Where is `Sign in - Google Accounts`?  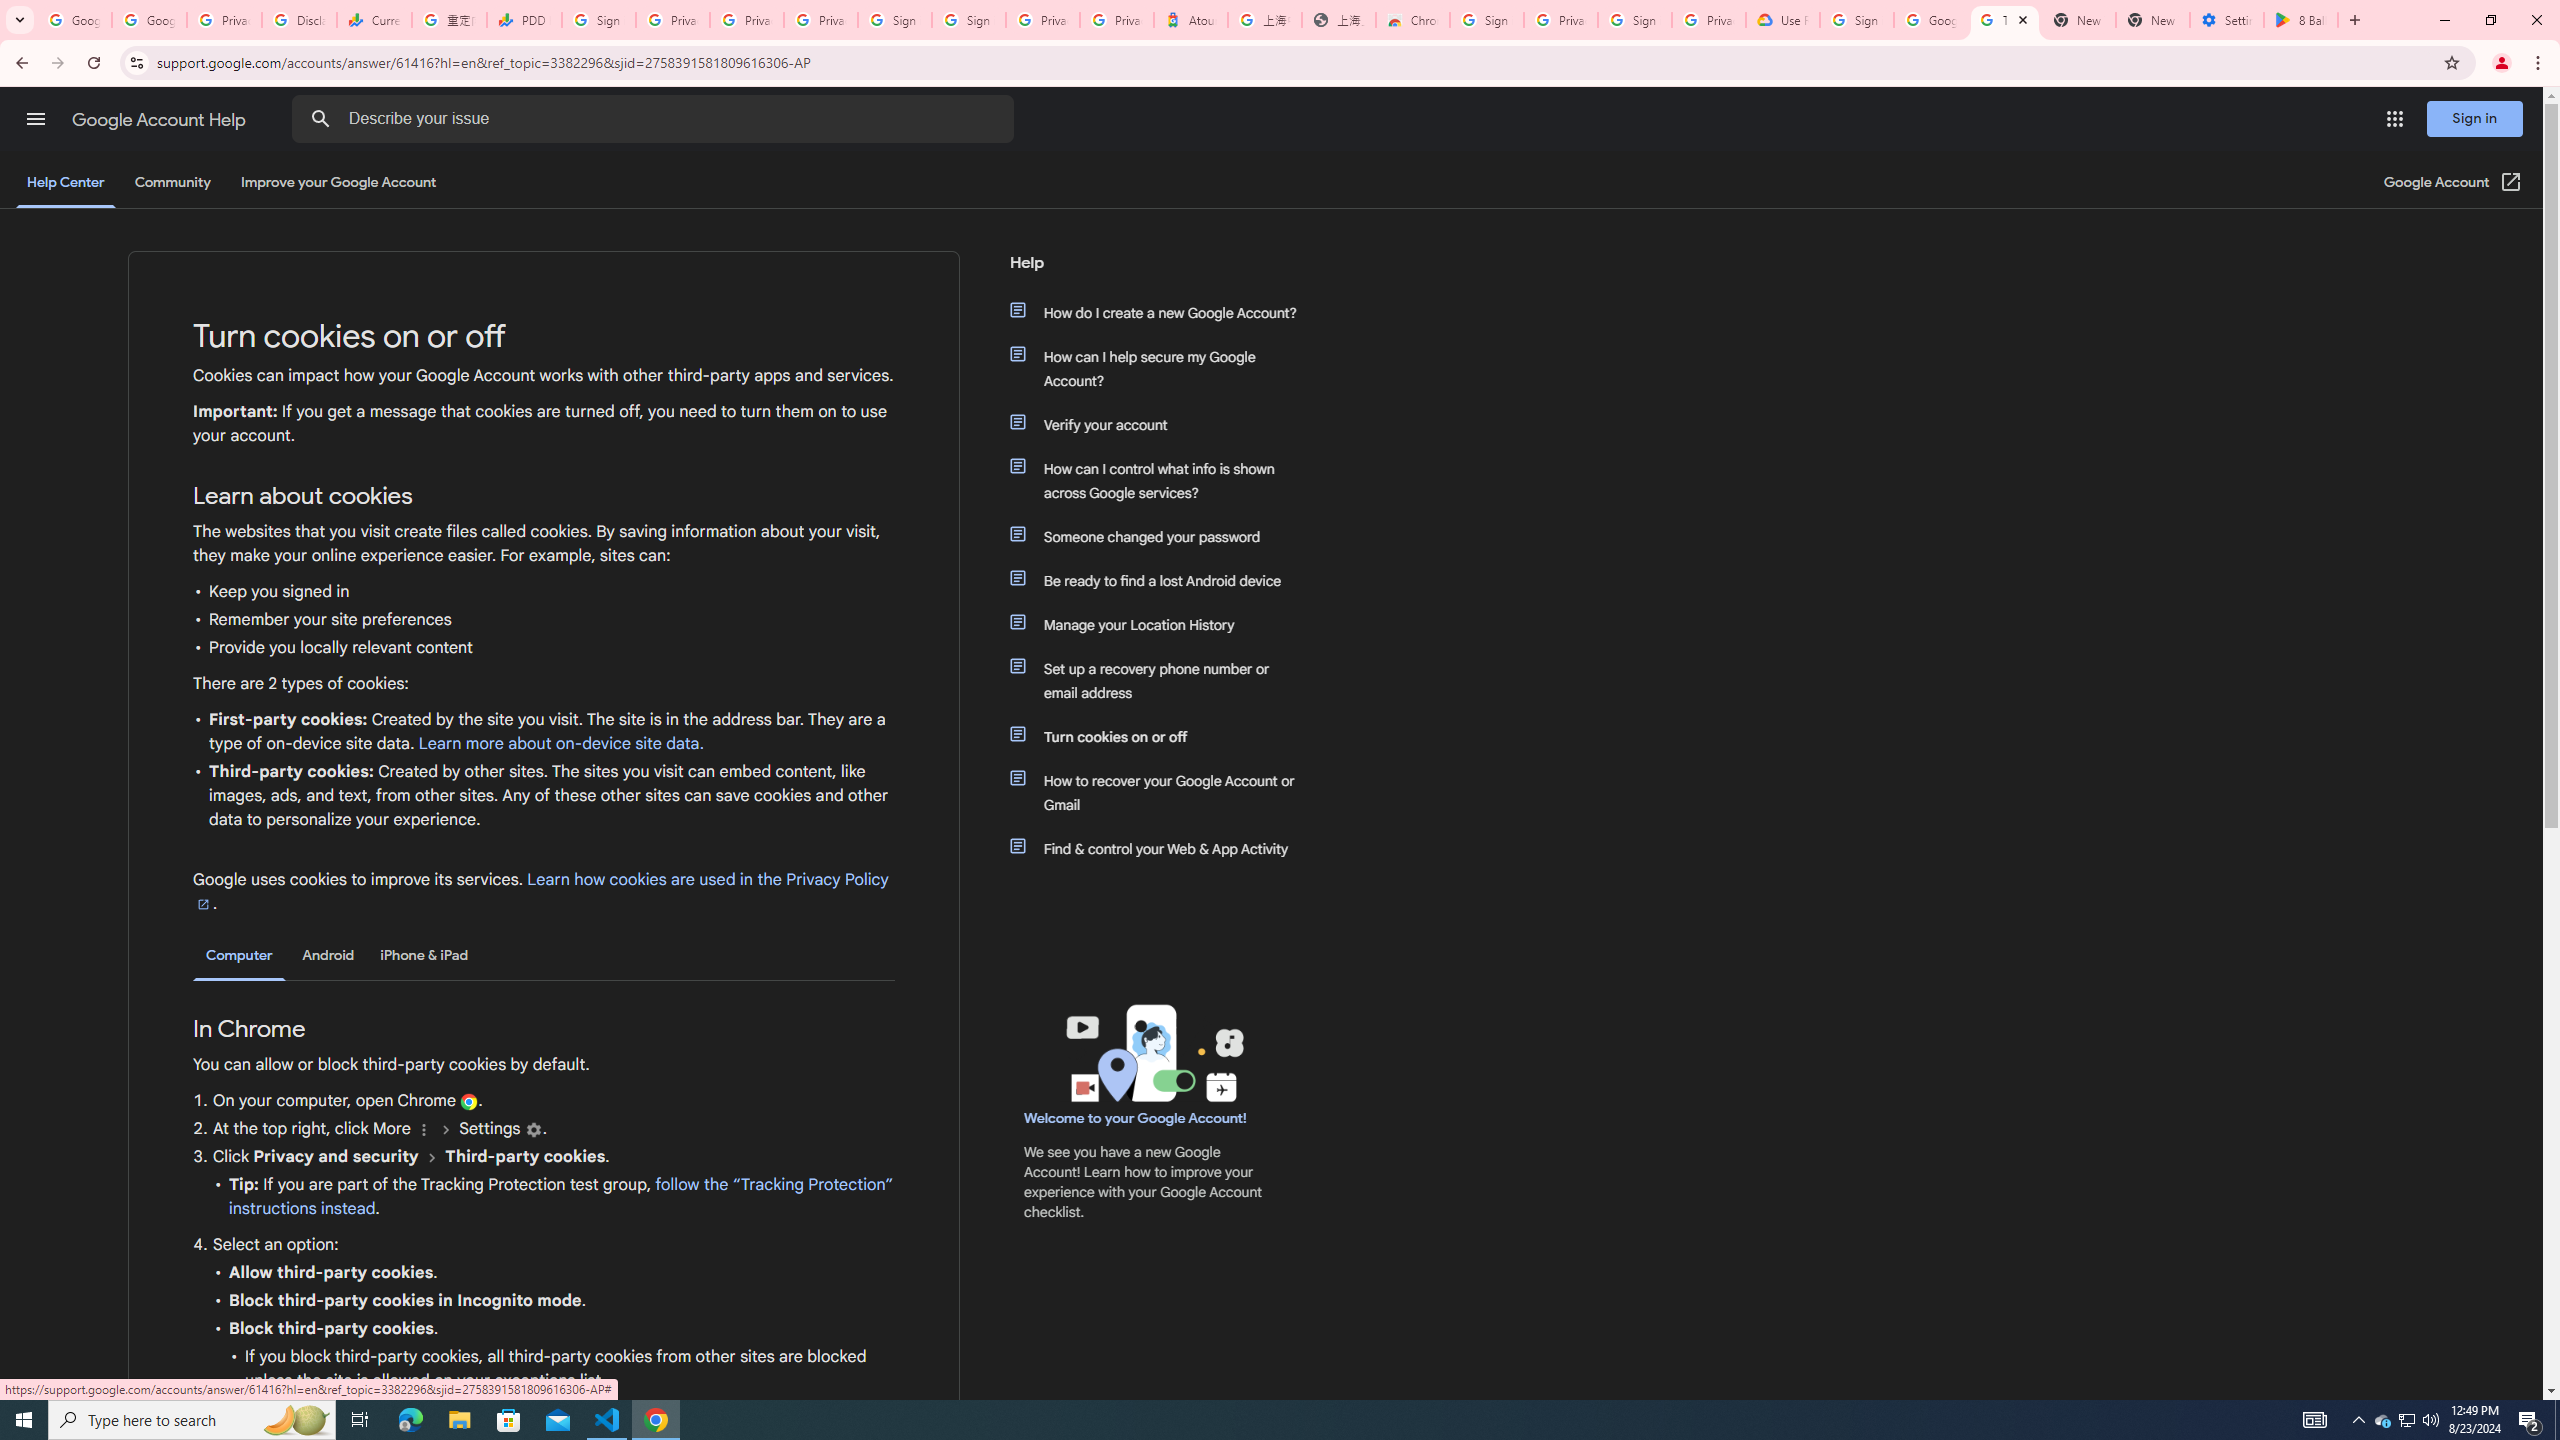 Sign in - Google Accounts is located at coordinates (968, 20).